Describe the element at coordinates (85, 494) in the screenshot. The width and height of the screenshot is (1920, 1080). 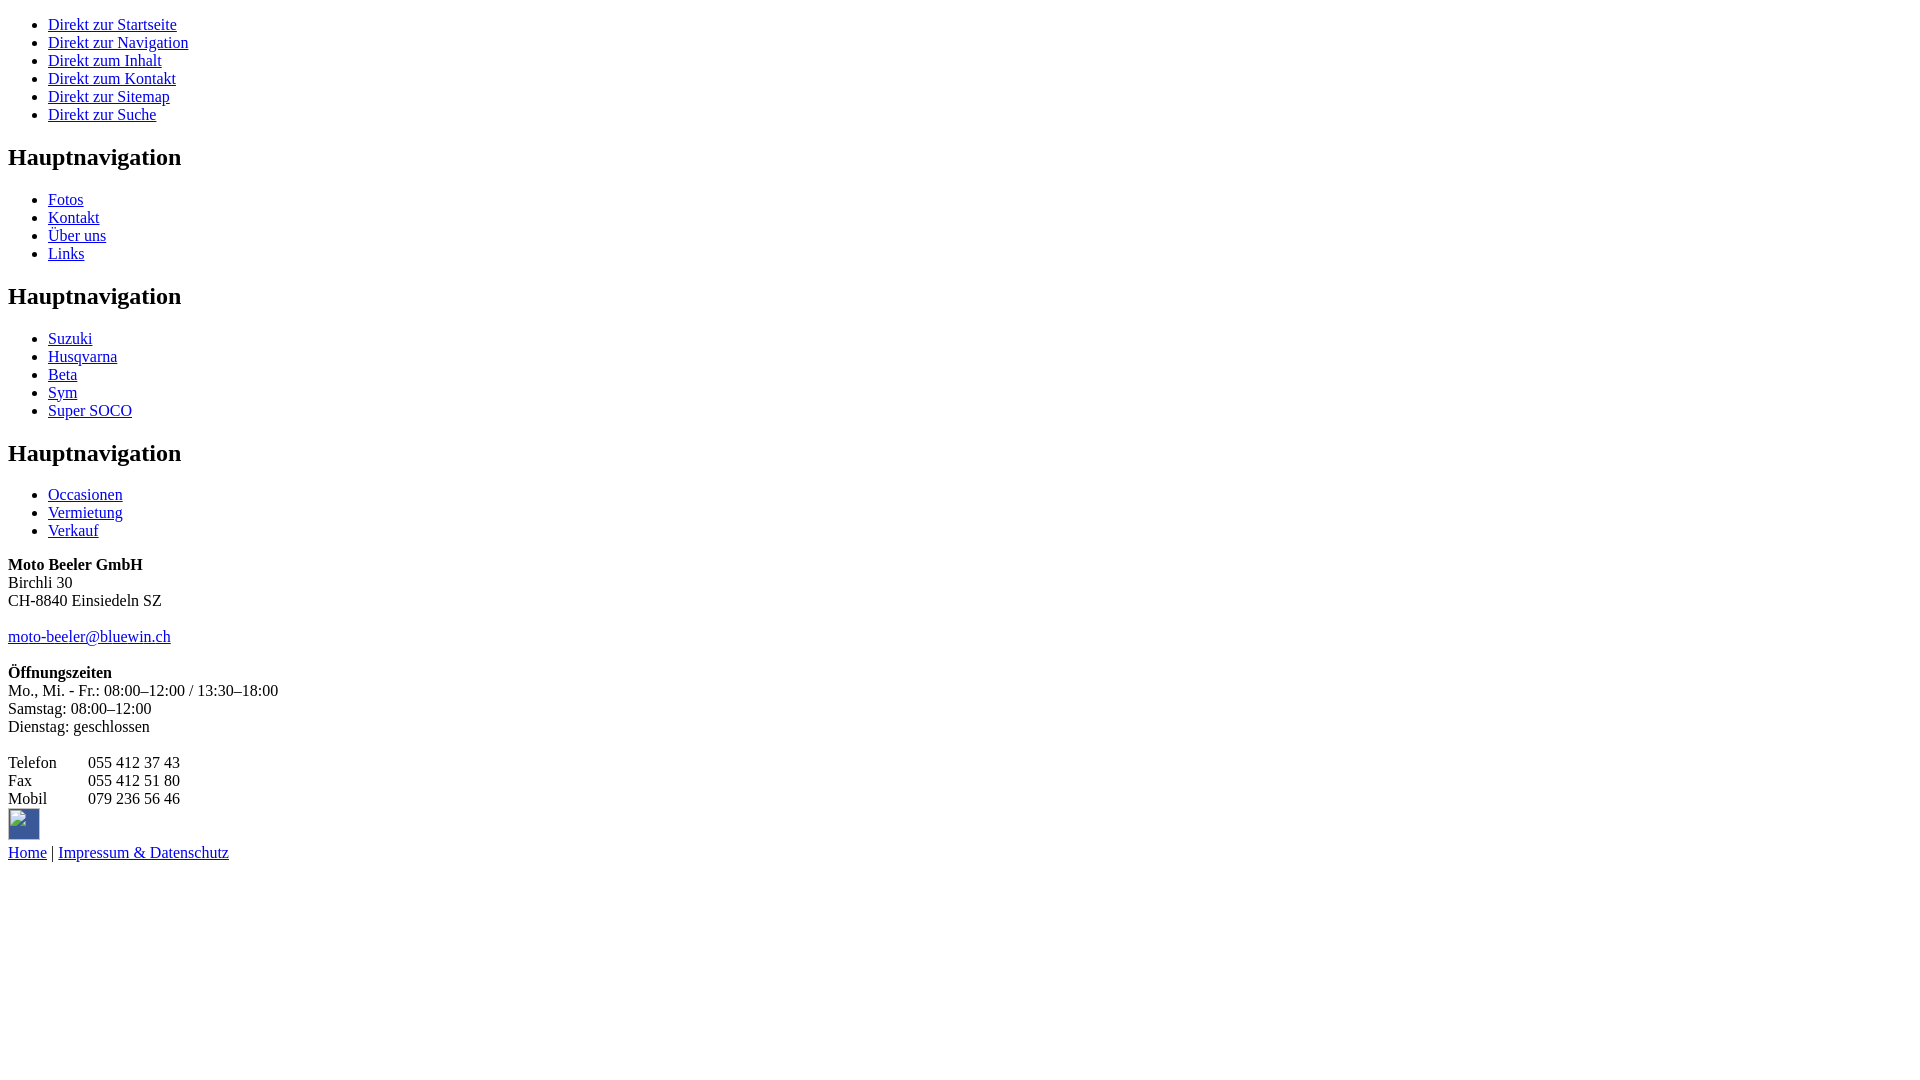
I see `Occasionen` at that location.